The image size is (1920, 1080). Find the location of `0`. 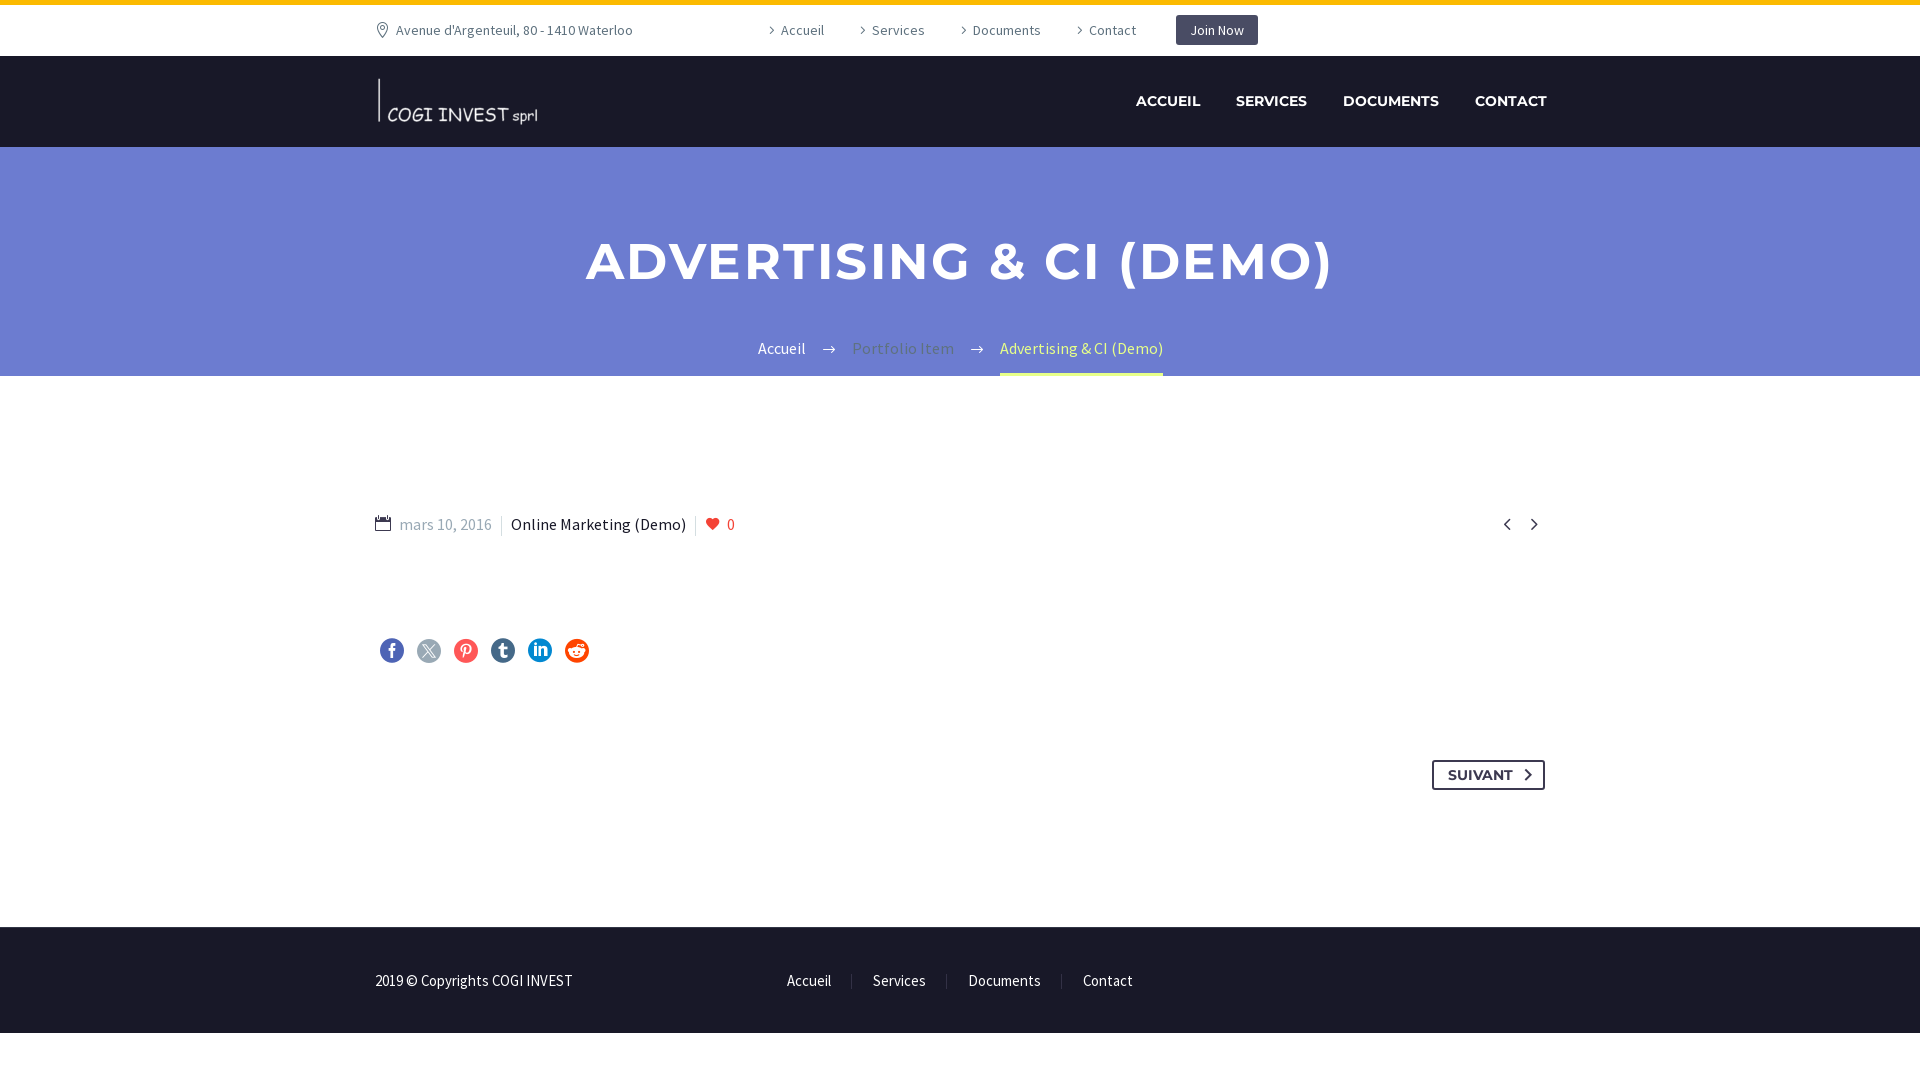

0 is located at coordinates (720, 524).